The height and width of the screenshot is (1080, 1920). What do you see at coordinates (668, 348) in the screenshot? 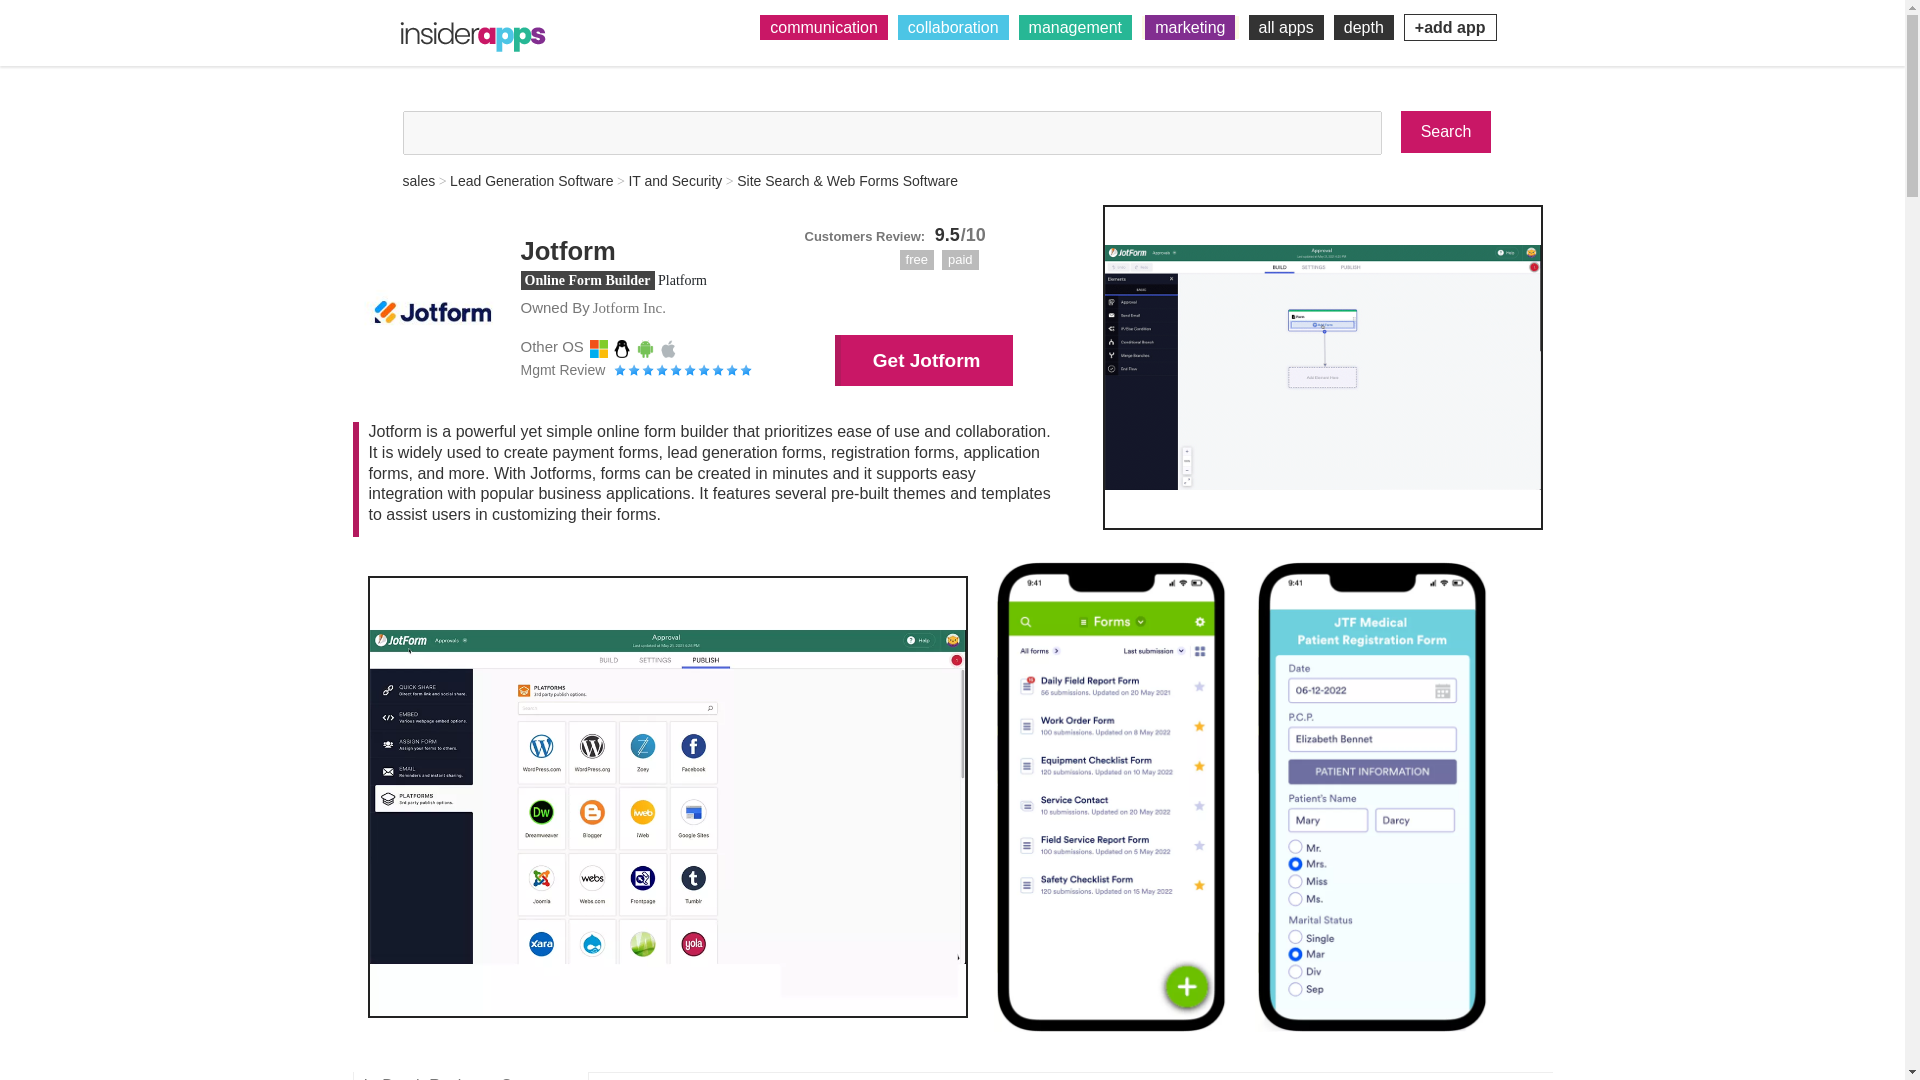
I see `Apple` at bounding box center [668, 348].